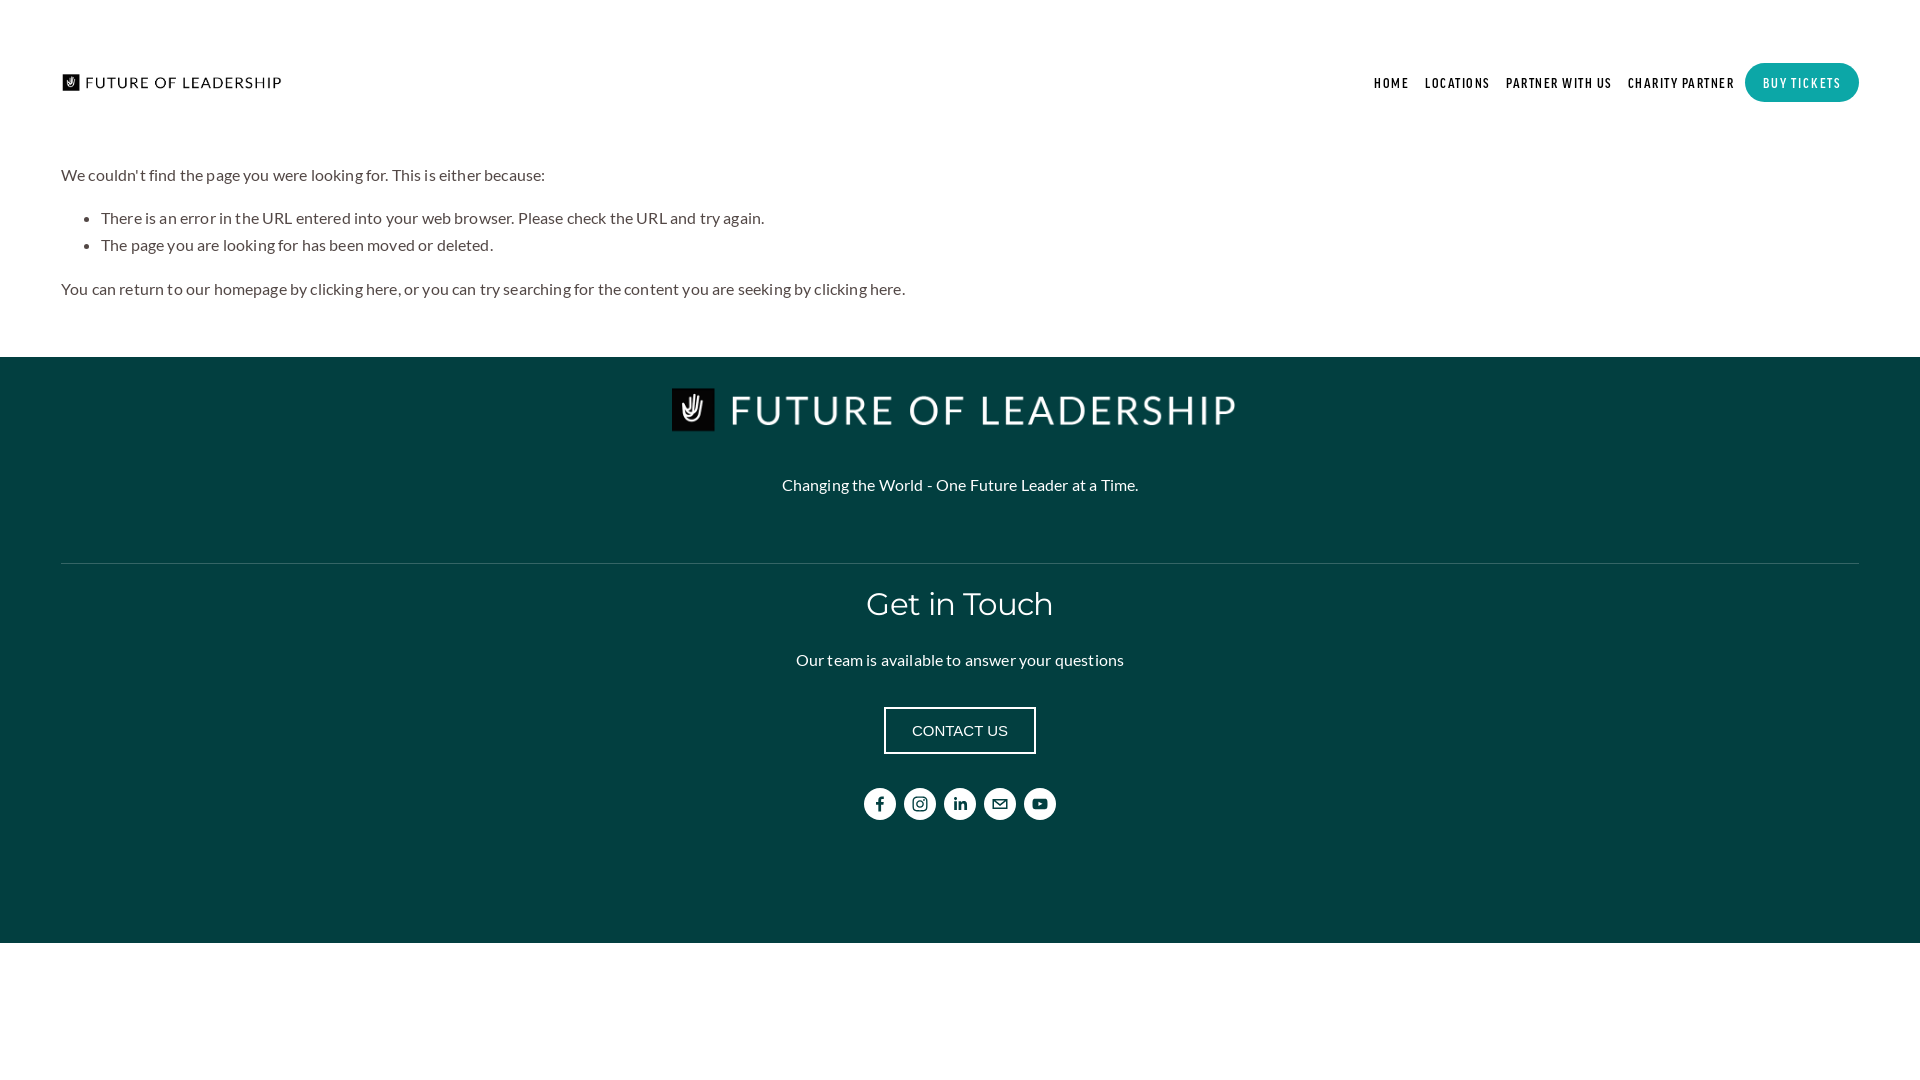 The image size is (1920, 1080). Describe the element at coordinates (1458, 82) in the screenshot. I see `LOCATIONS` at that location.